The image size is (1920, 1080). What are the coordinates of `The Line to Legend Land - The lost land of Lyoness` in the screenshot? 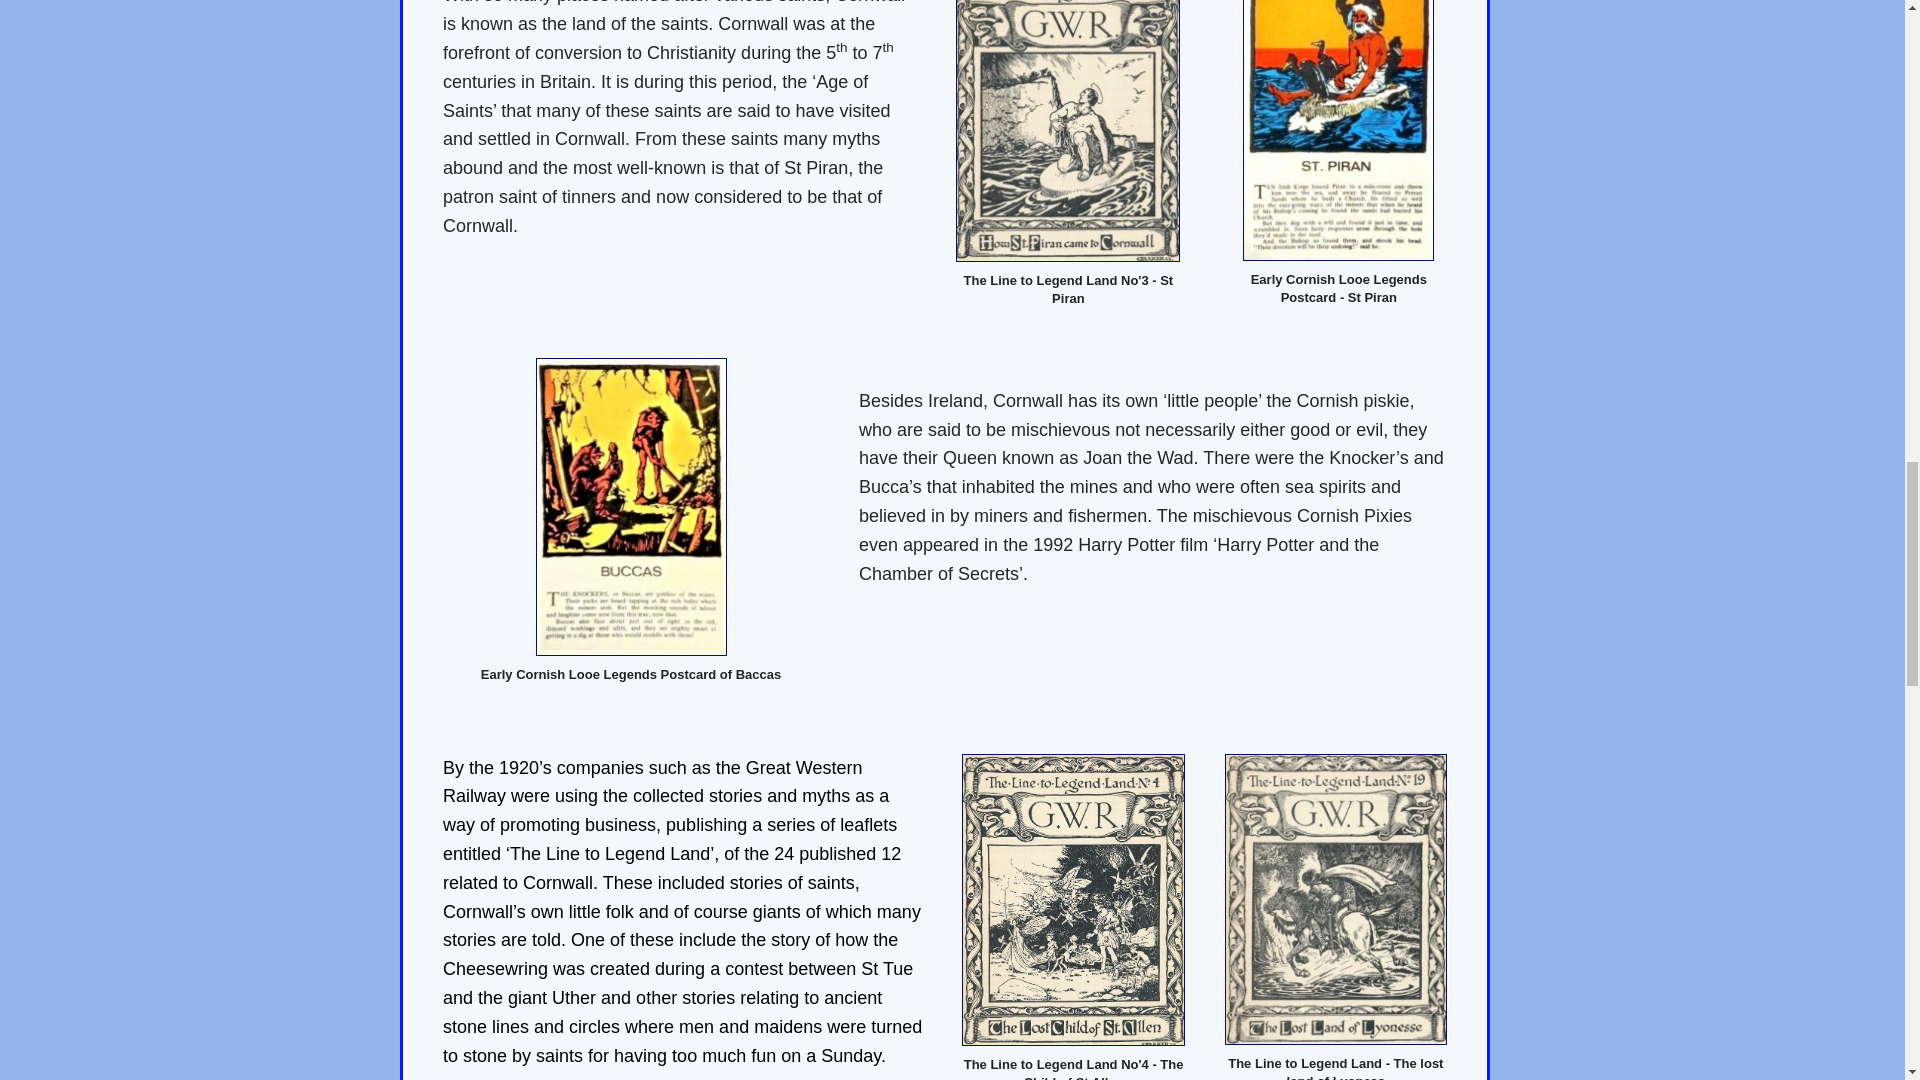 It's located at (1336, 899).